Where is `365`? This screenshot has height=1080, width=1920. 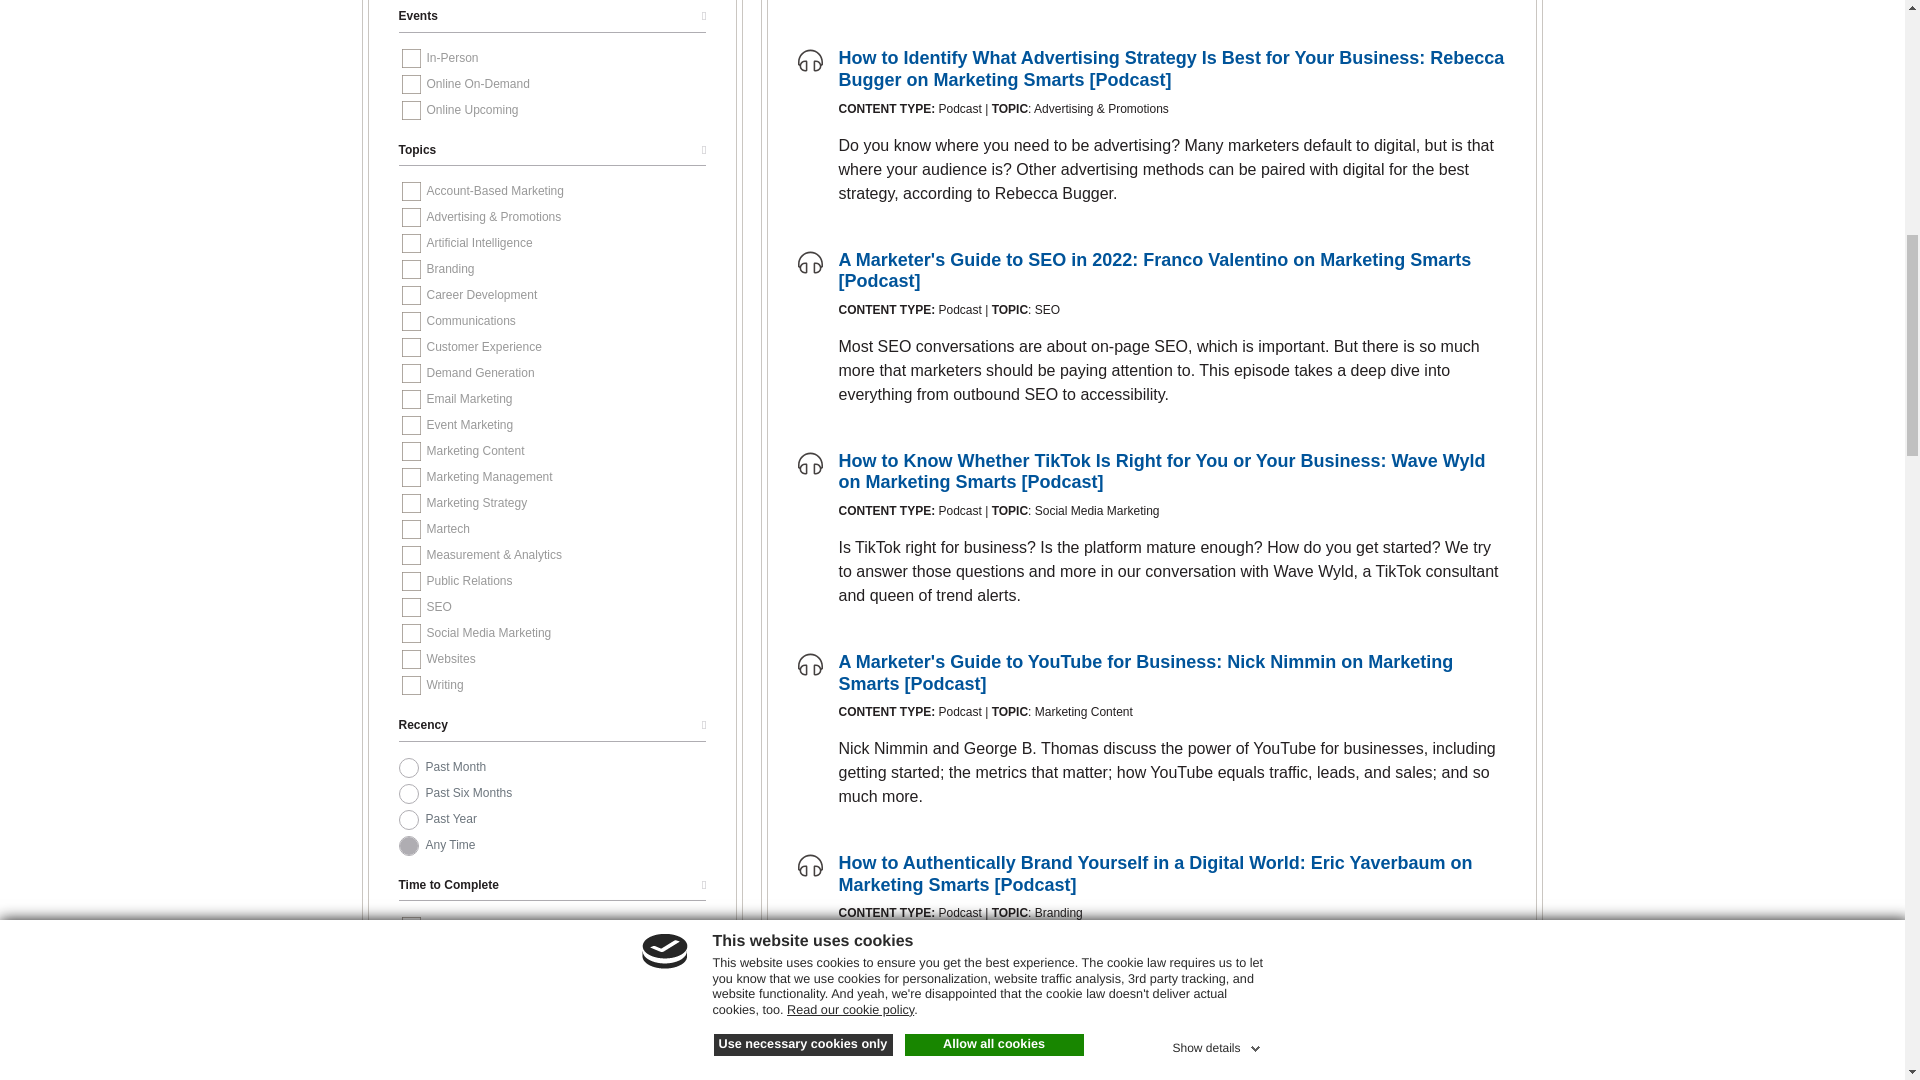 365 is located at coordinates (408, 820).